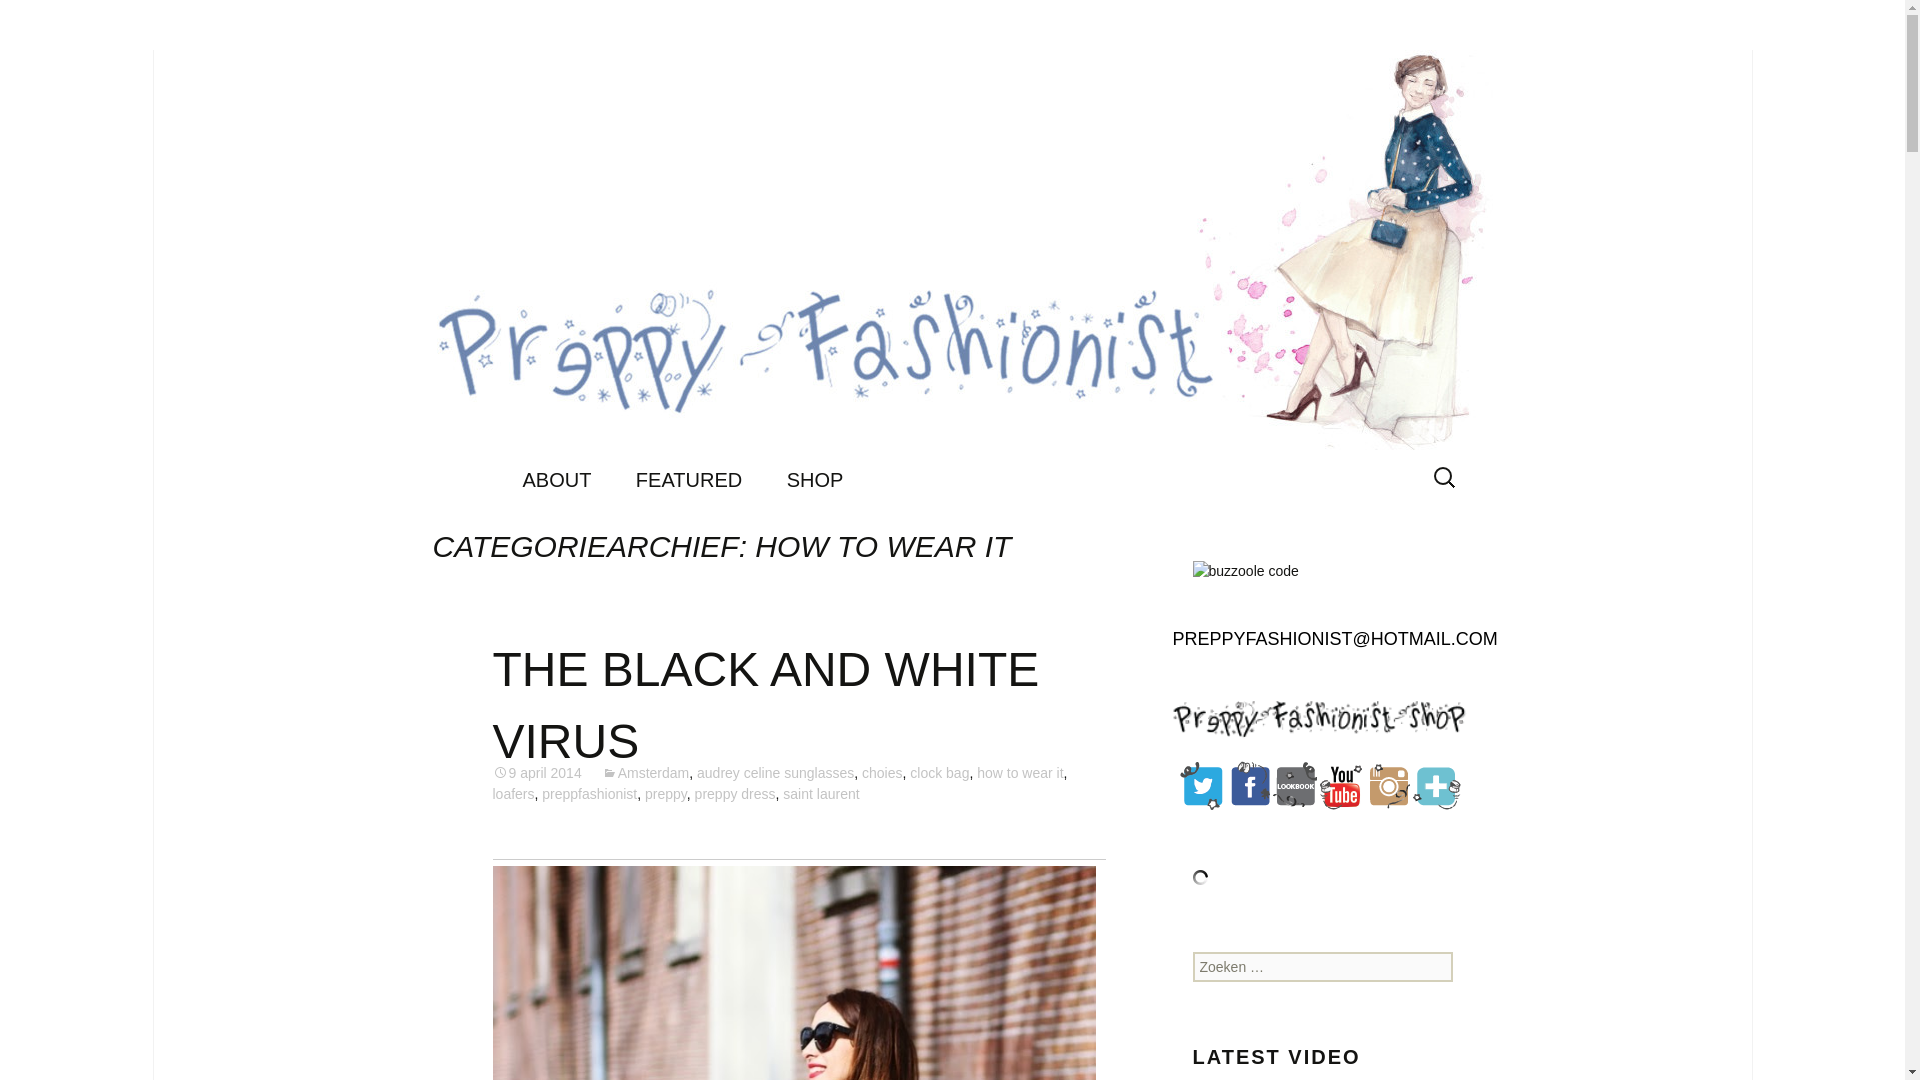 This screenshot has width=1920, height=1080. I want to click on SHOP, so click(815, 480).